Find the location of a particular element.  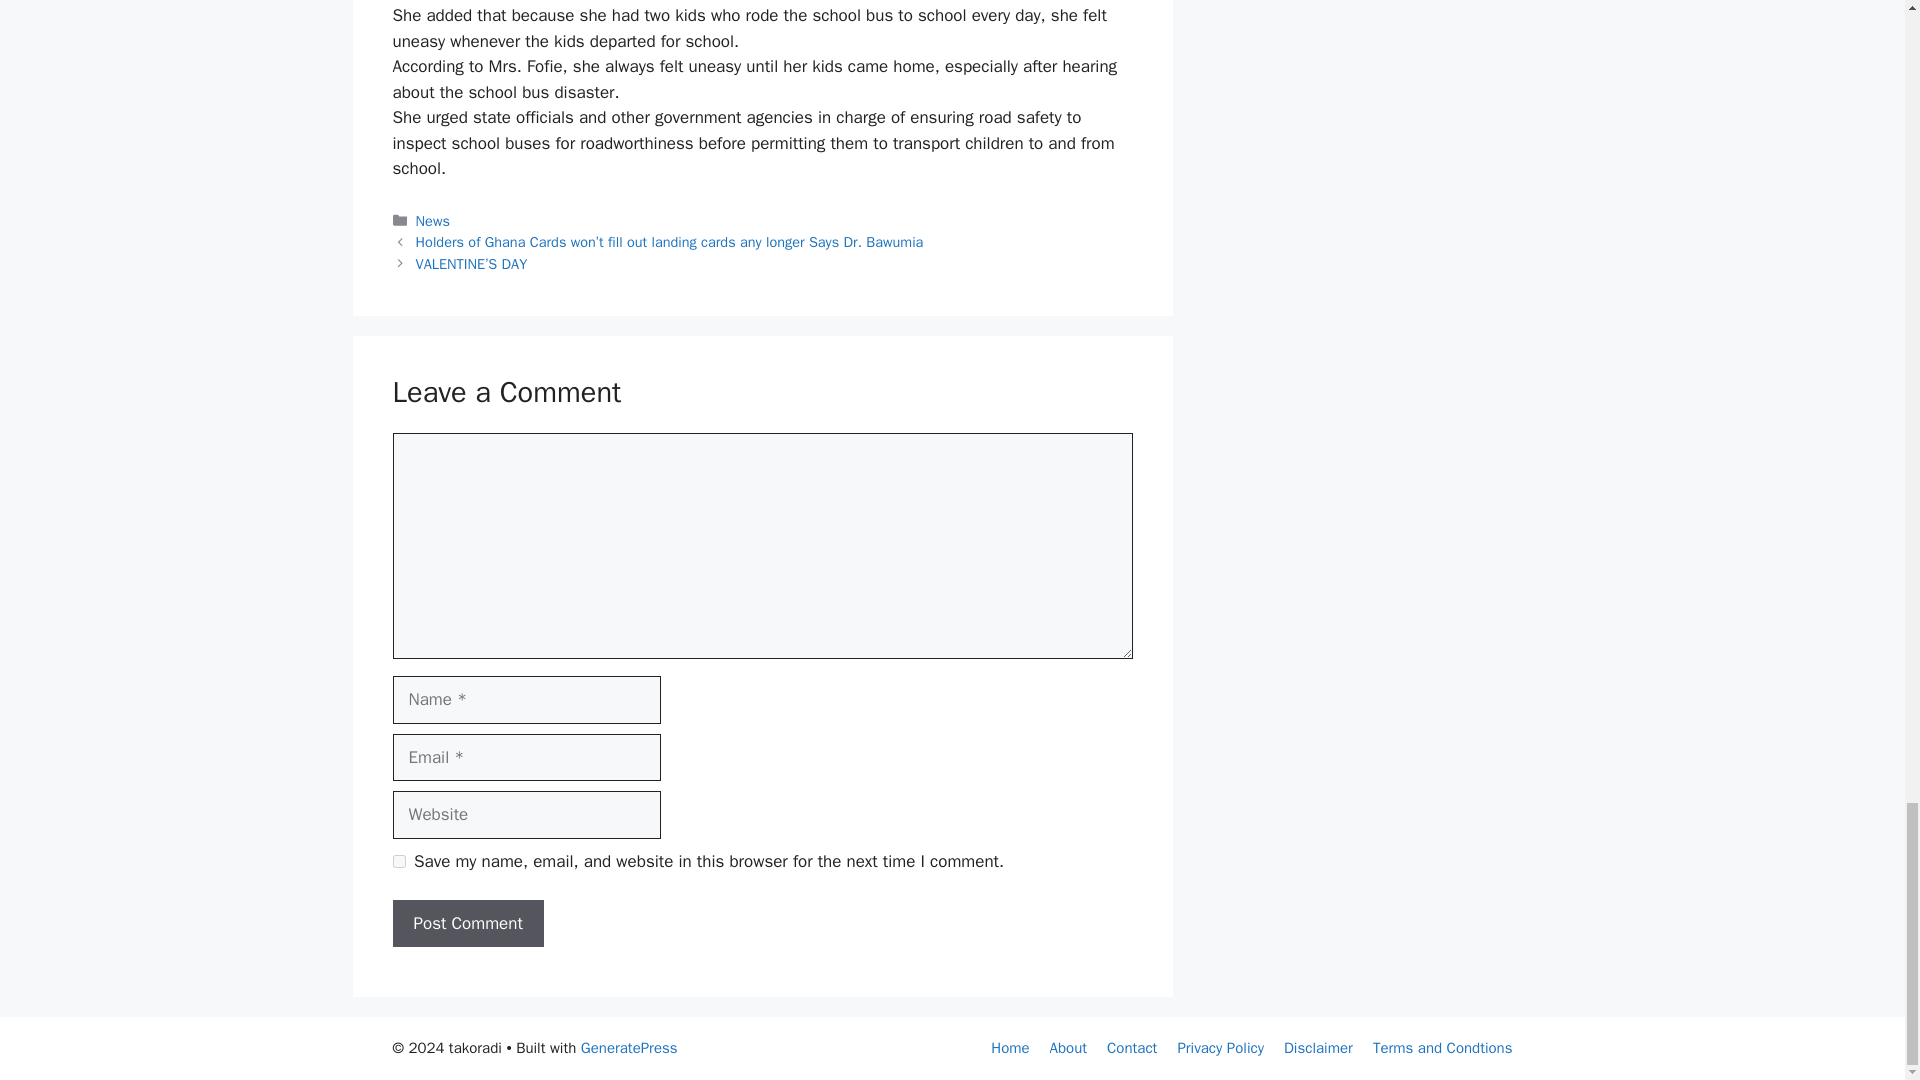

GeneratePress is located at coordinates (629, 1048).